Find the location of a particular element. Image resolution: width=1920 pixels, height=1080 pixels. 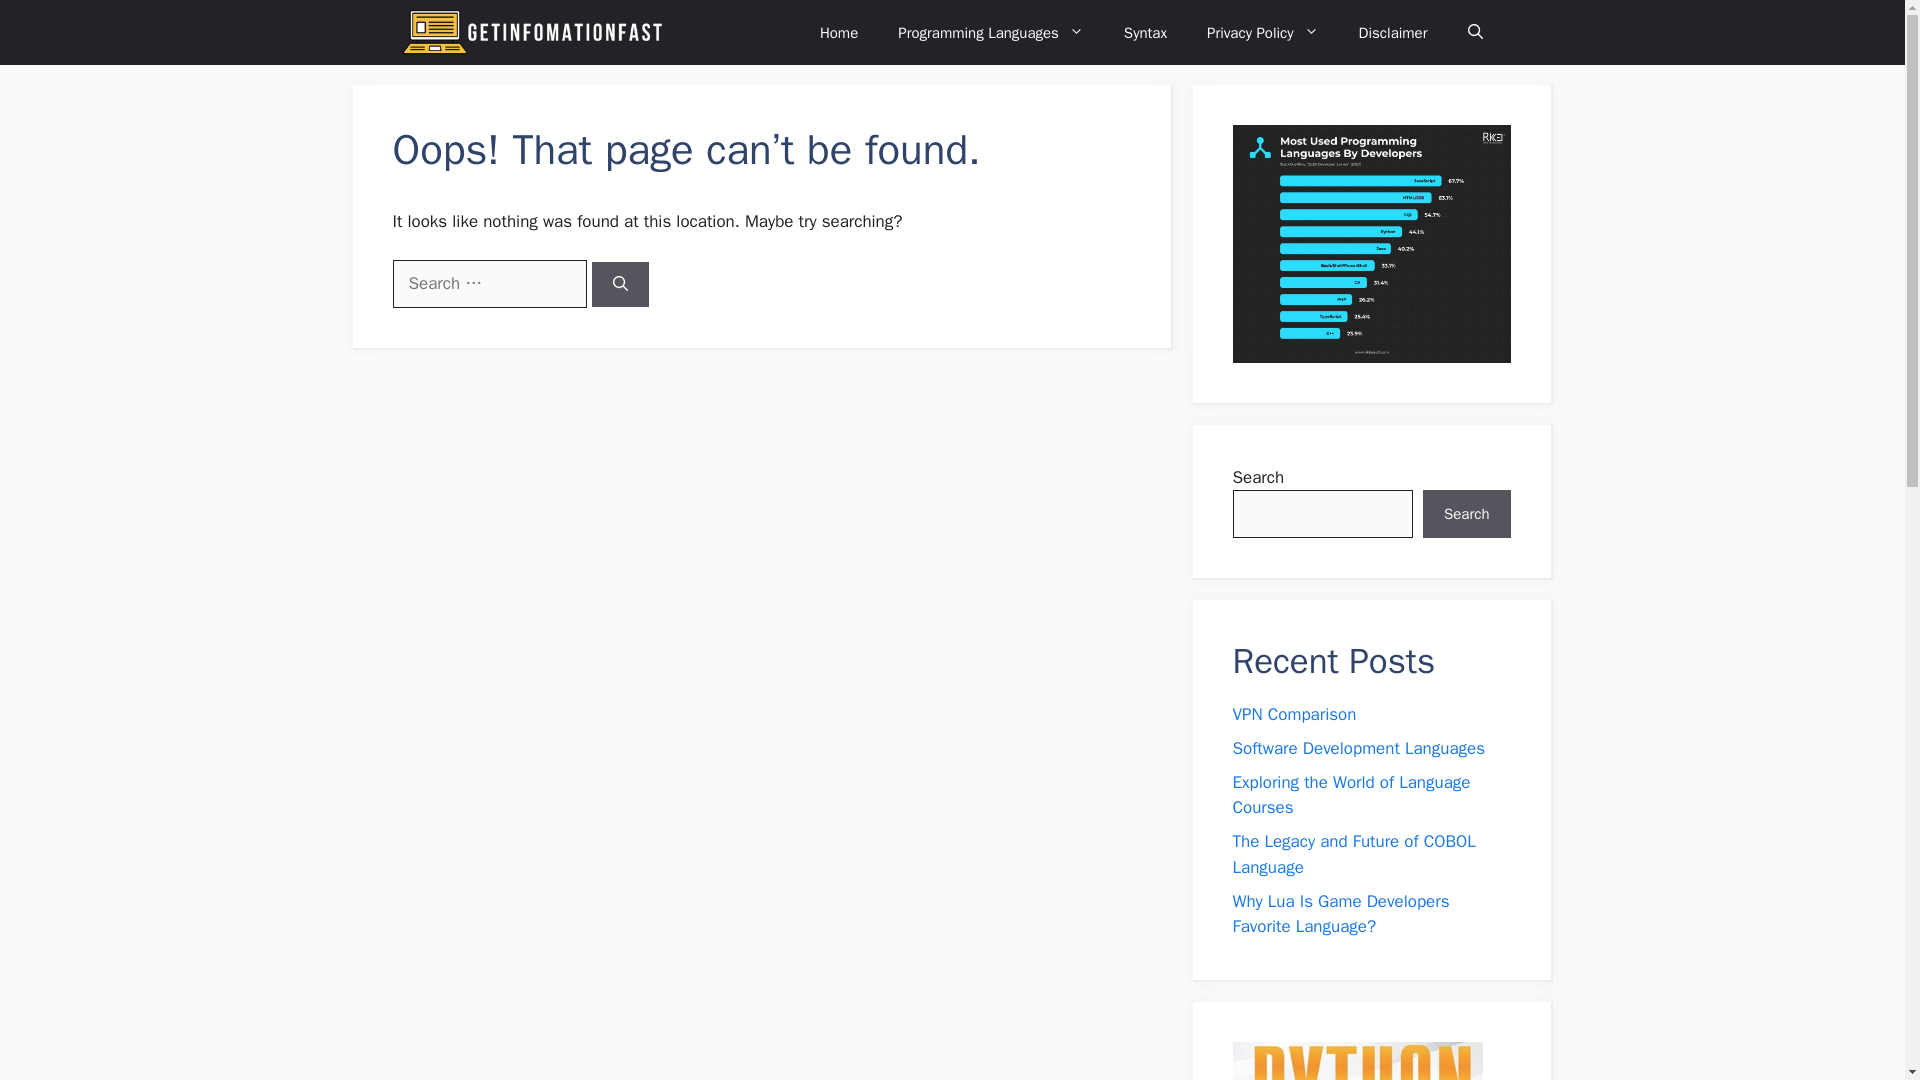

VPN Comparison is located at coordinates (1294, 714).